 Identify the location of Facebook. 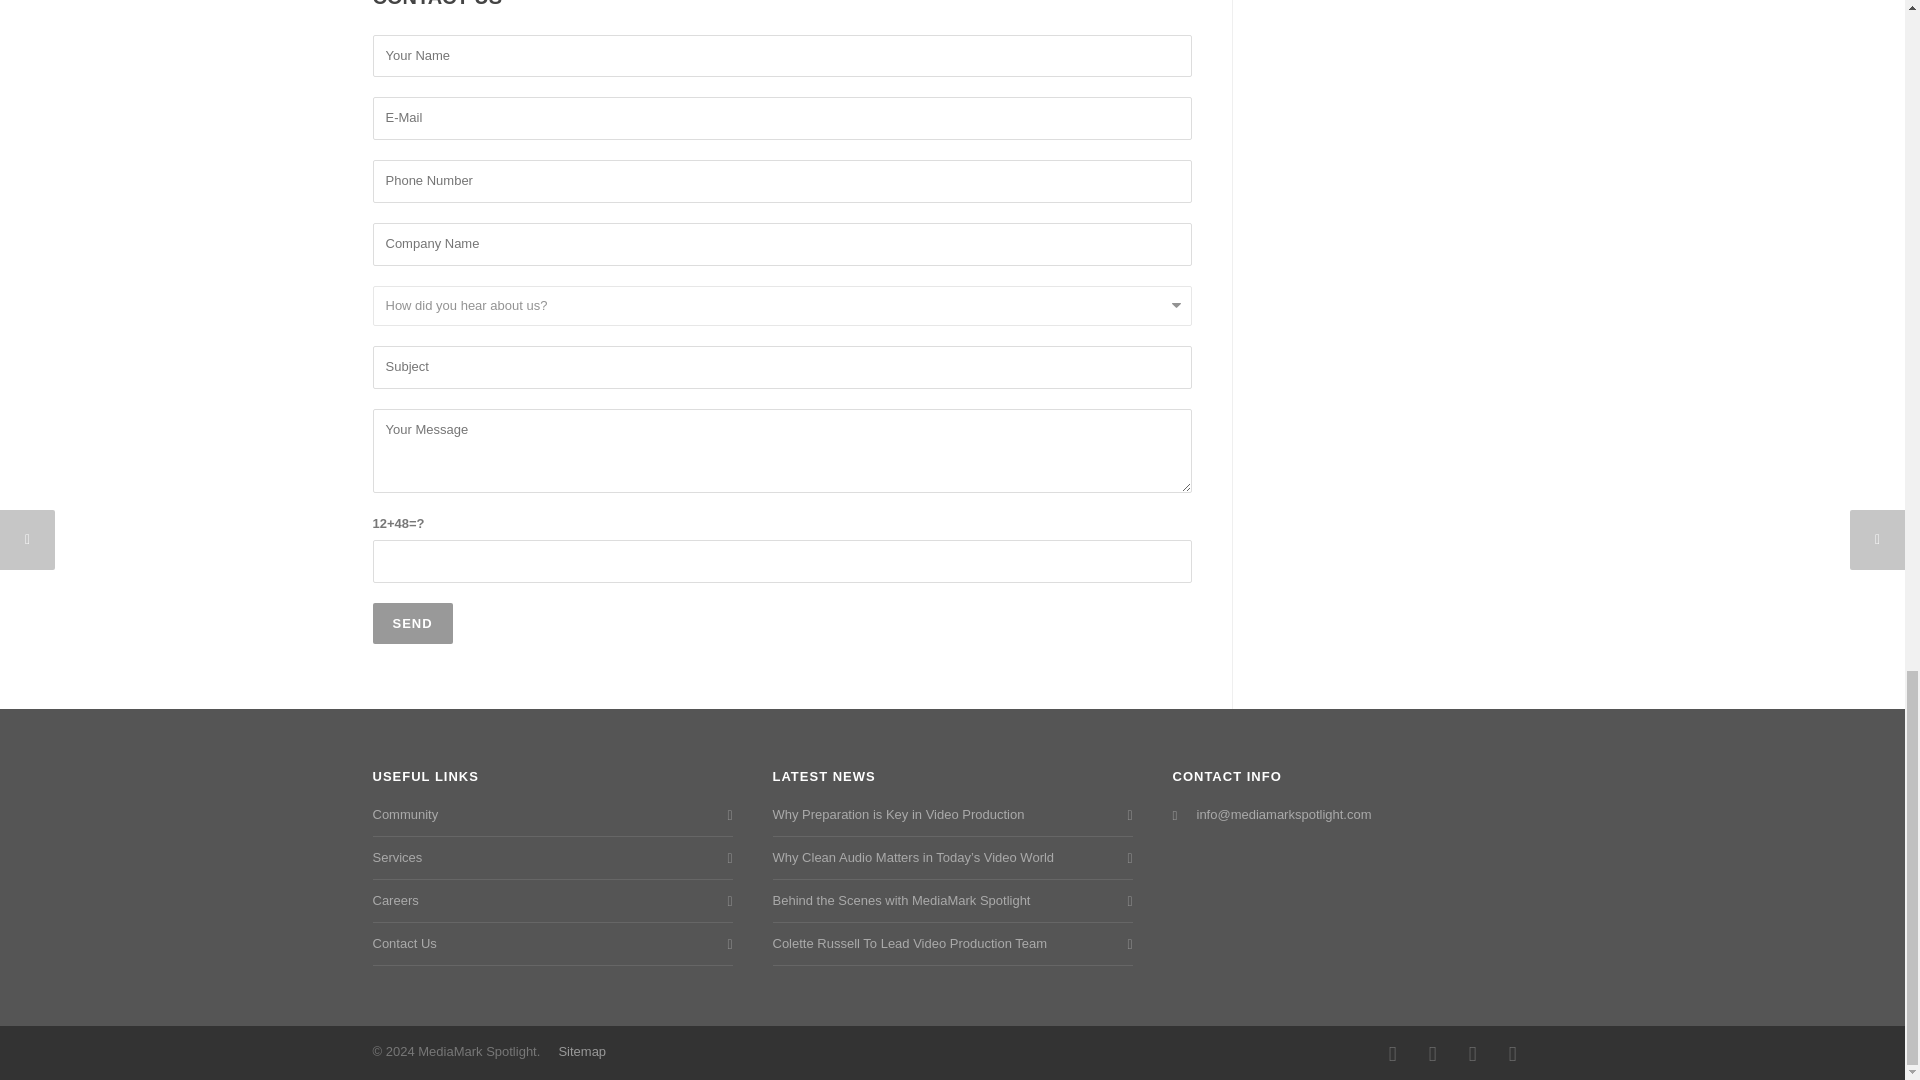
(1392, 1053).